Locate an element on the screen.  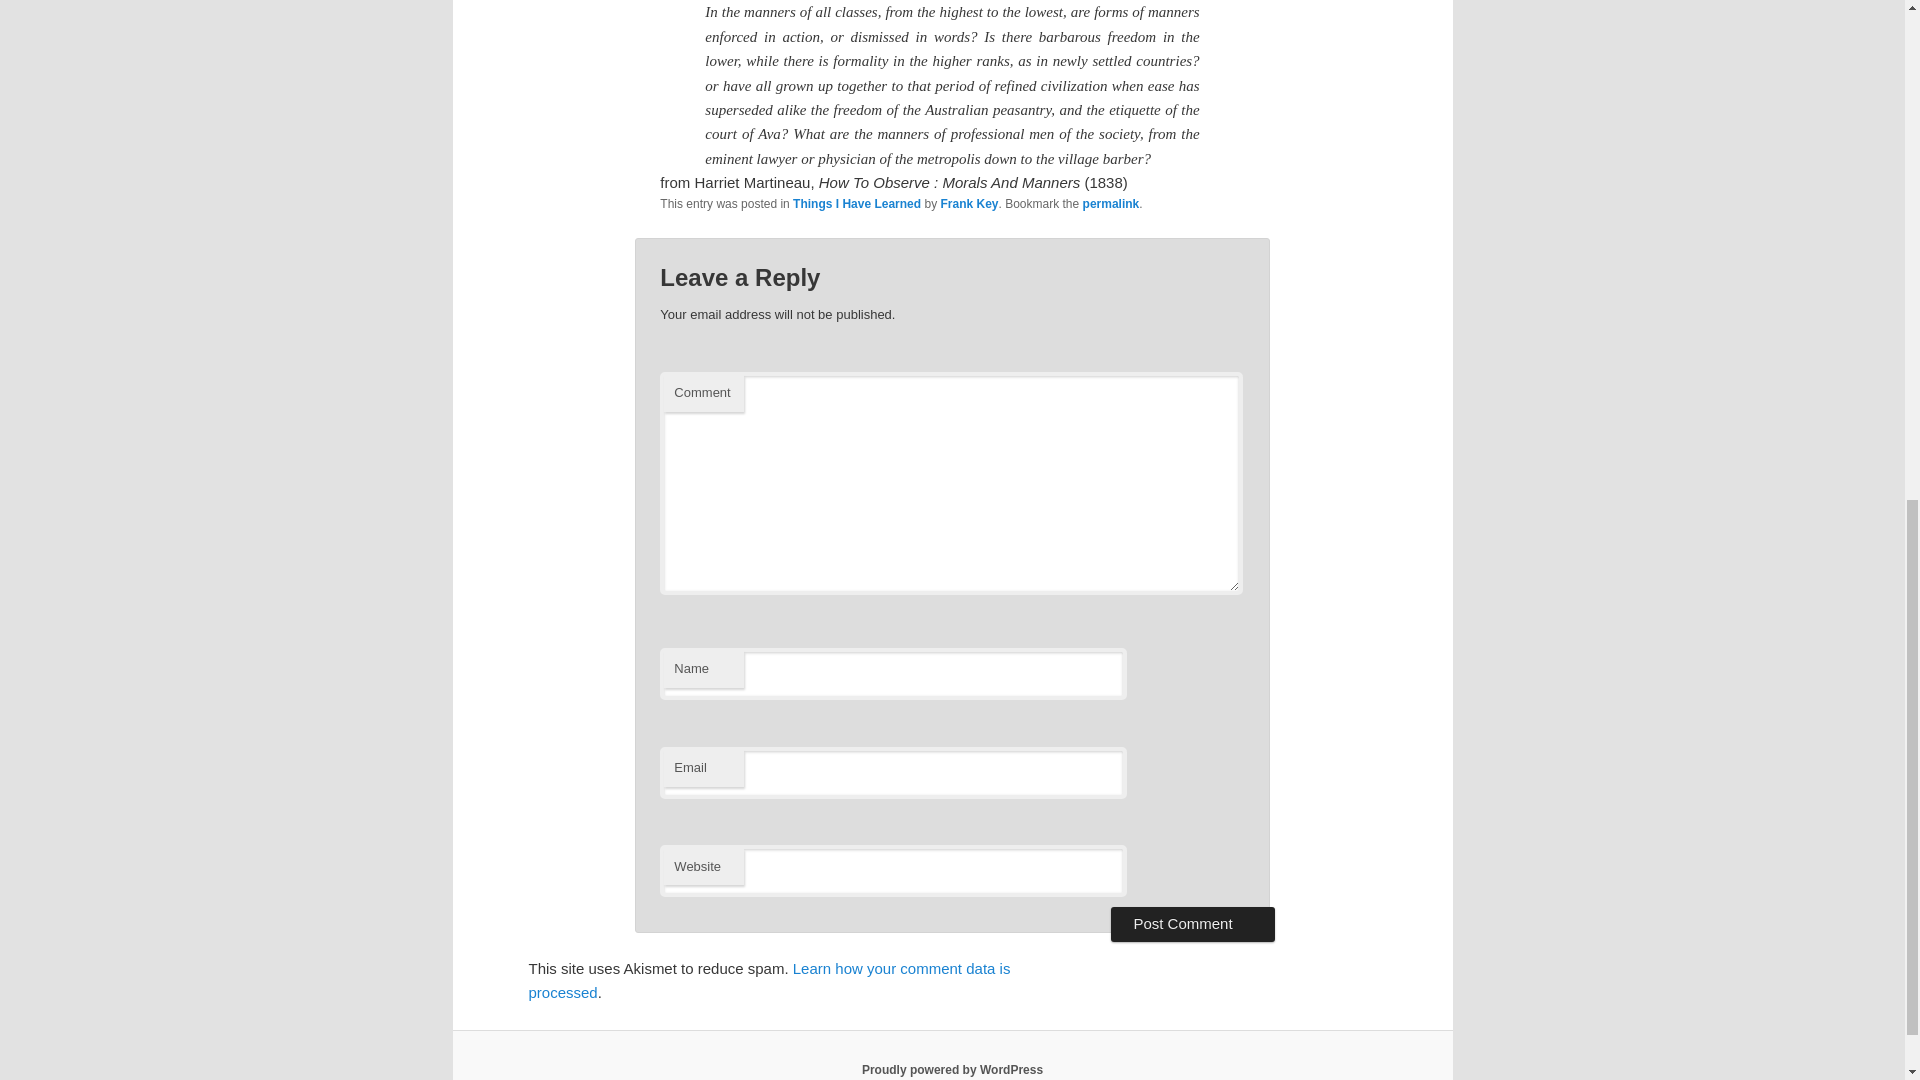
Semantic Personal Publishing Platform is located at coordinates (952, 1069).